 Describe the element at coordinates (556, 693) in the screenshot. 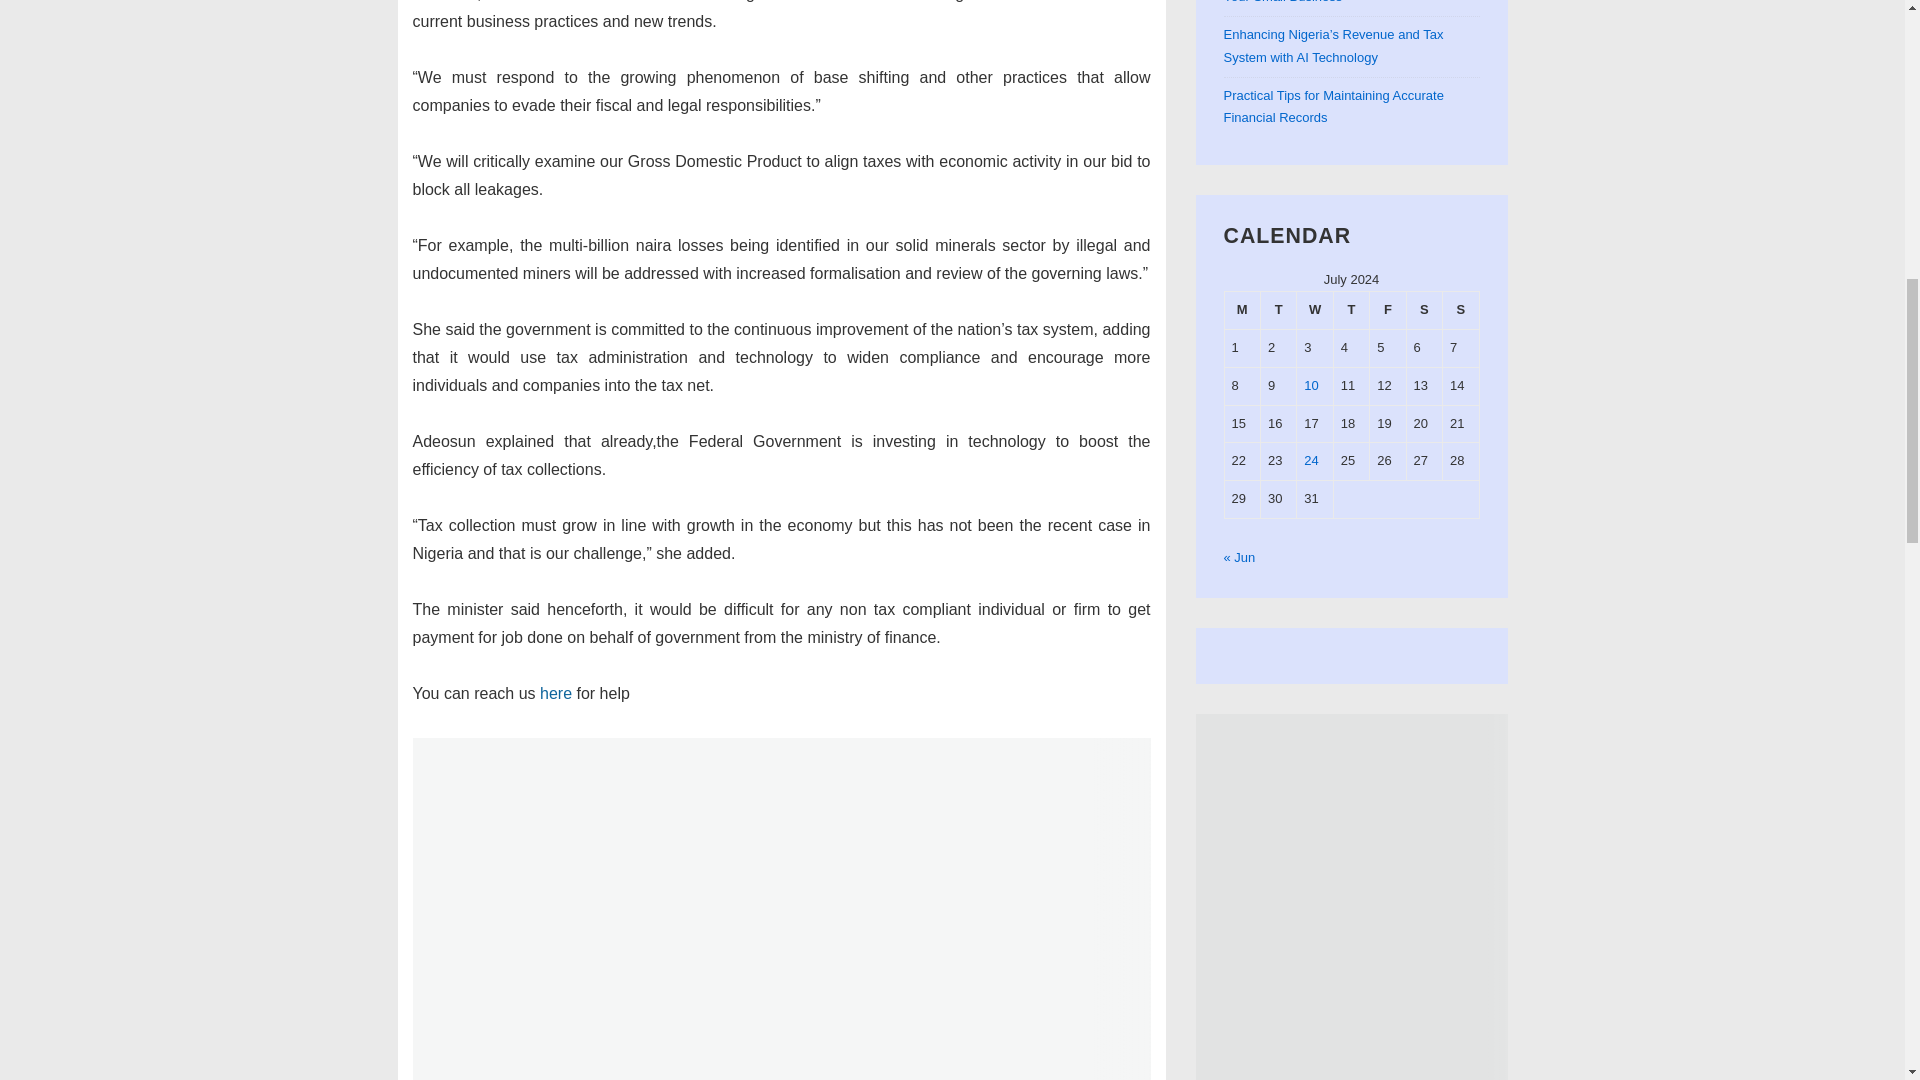

I see `here` at that location.